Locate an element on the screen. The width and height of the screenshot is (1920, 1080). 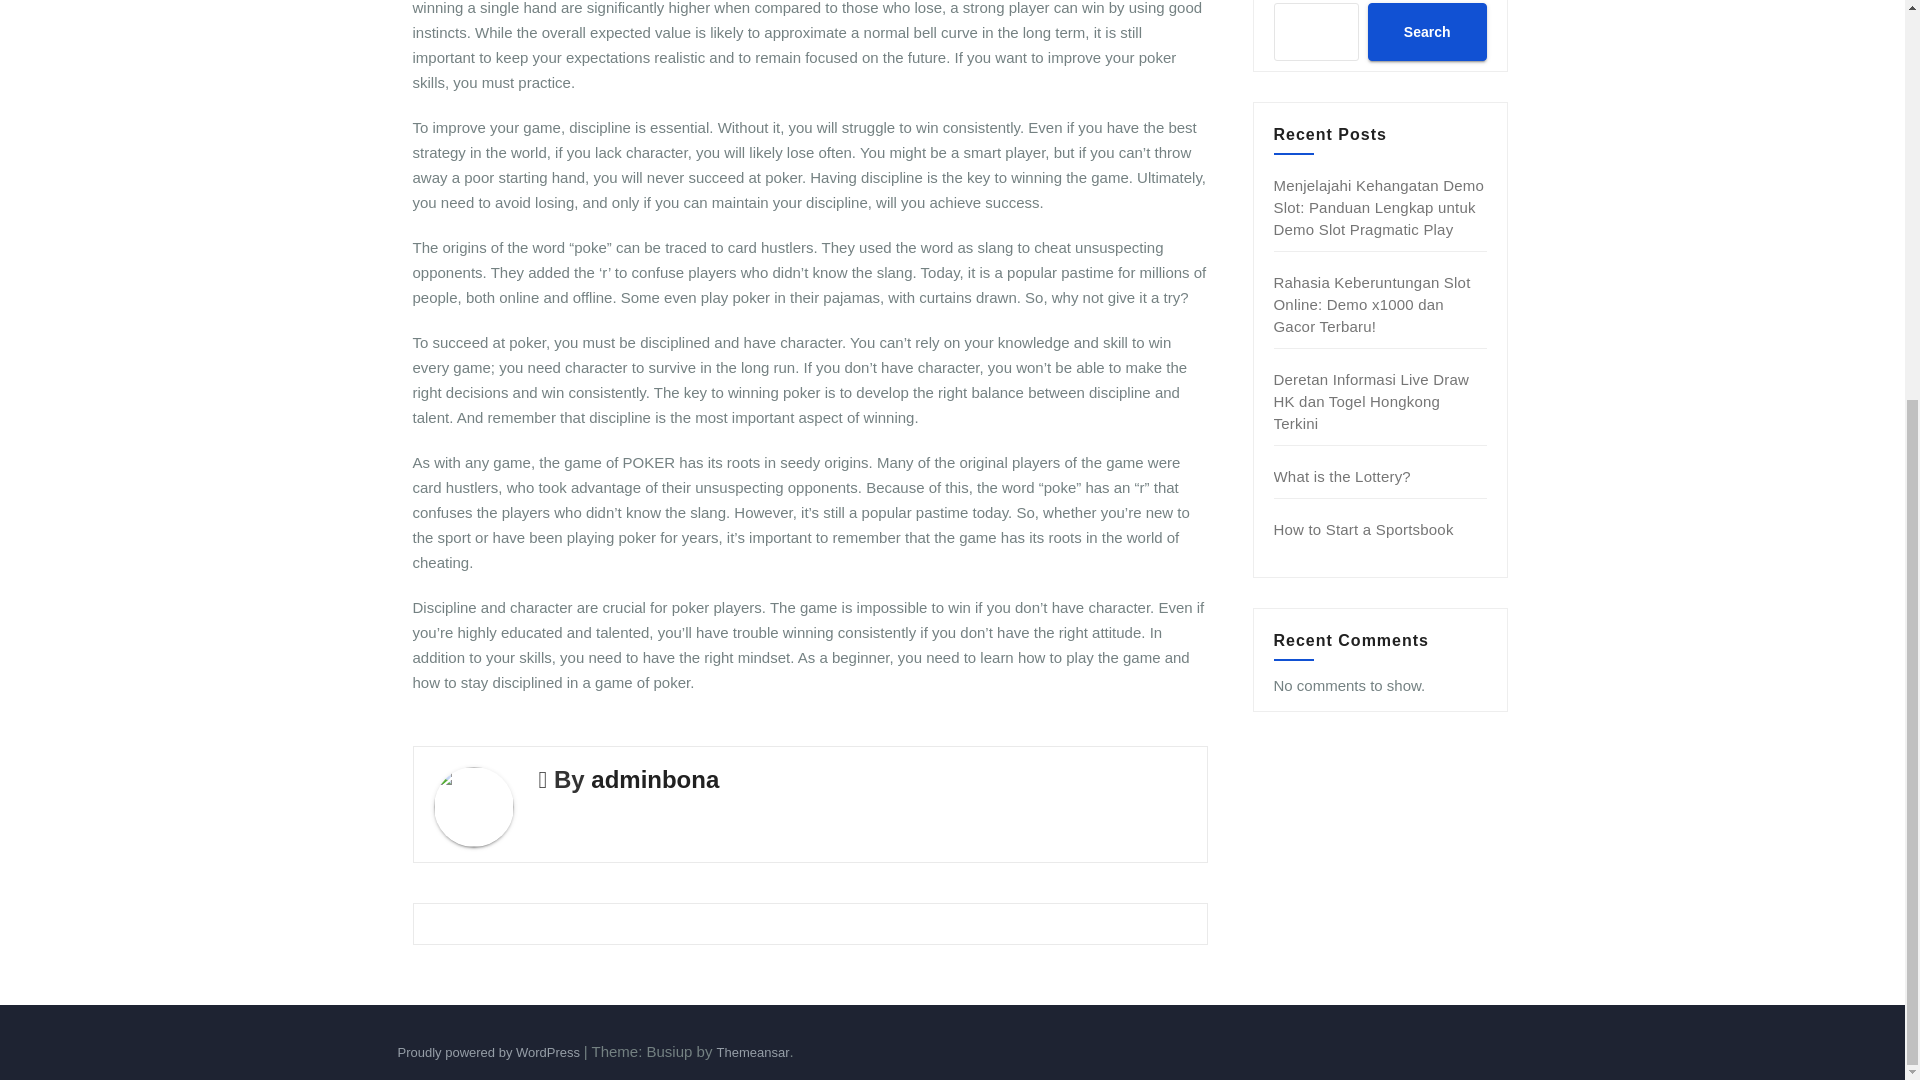
Proudly powered by WordPress is located at coordinates (490, 1052).